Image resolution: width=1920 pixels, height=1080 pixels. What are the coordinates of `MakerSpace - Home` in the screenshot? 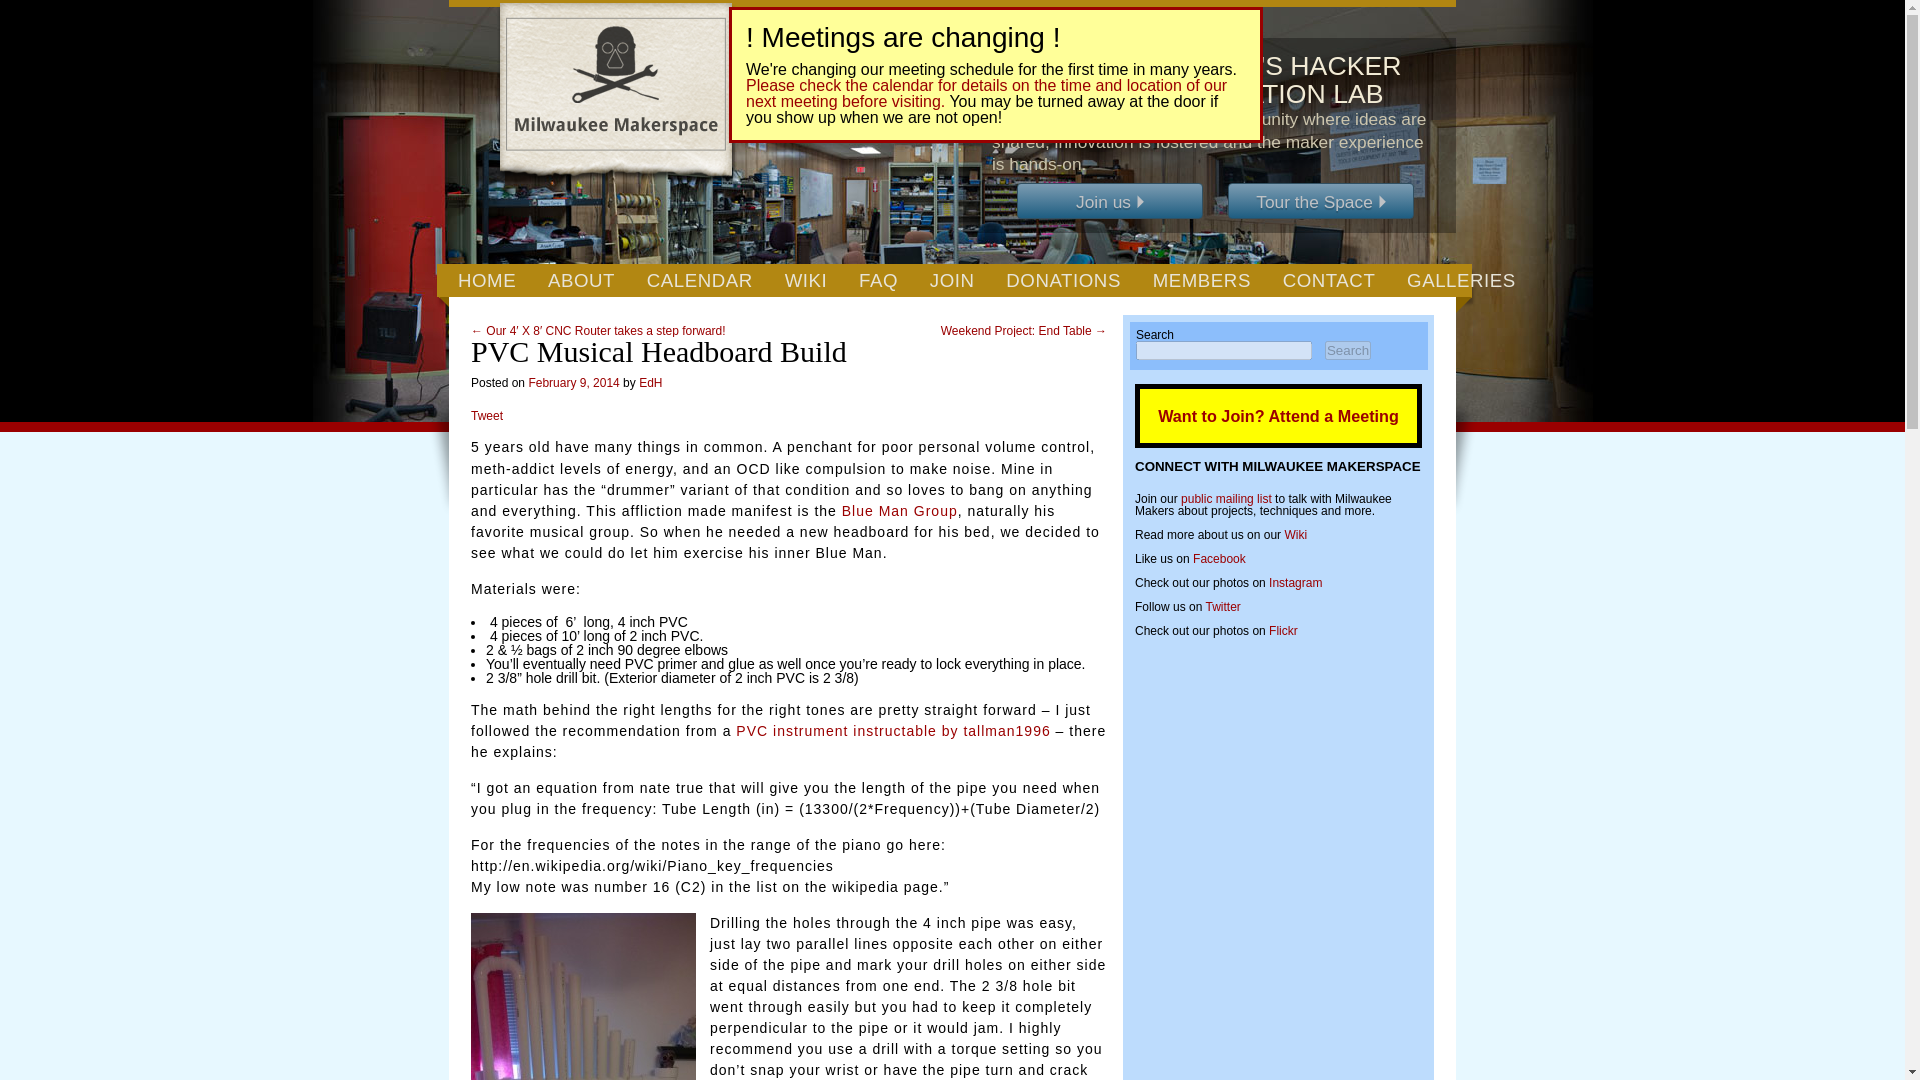 It's located at (617, 93).